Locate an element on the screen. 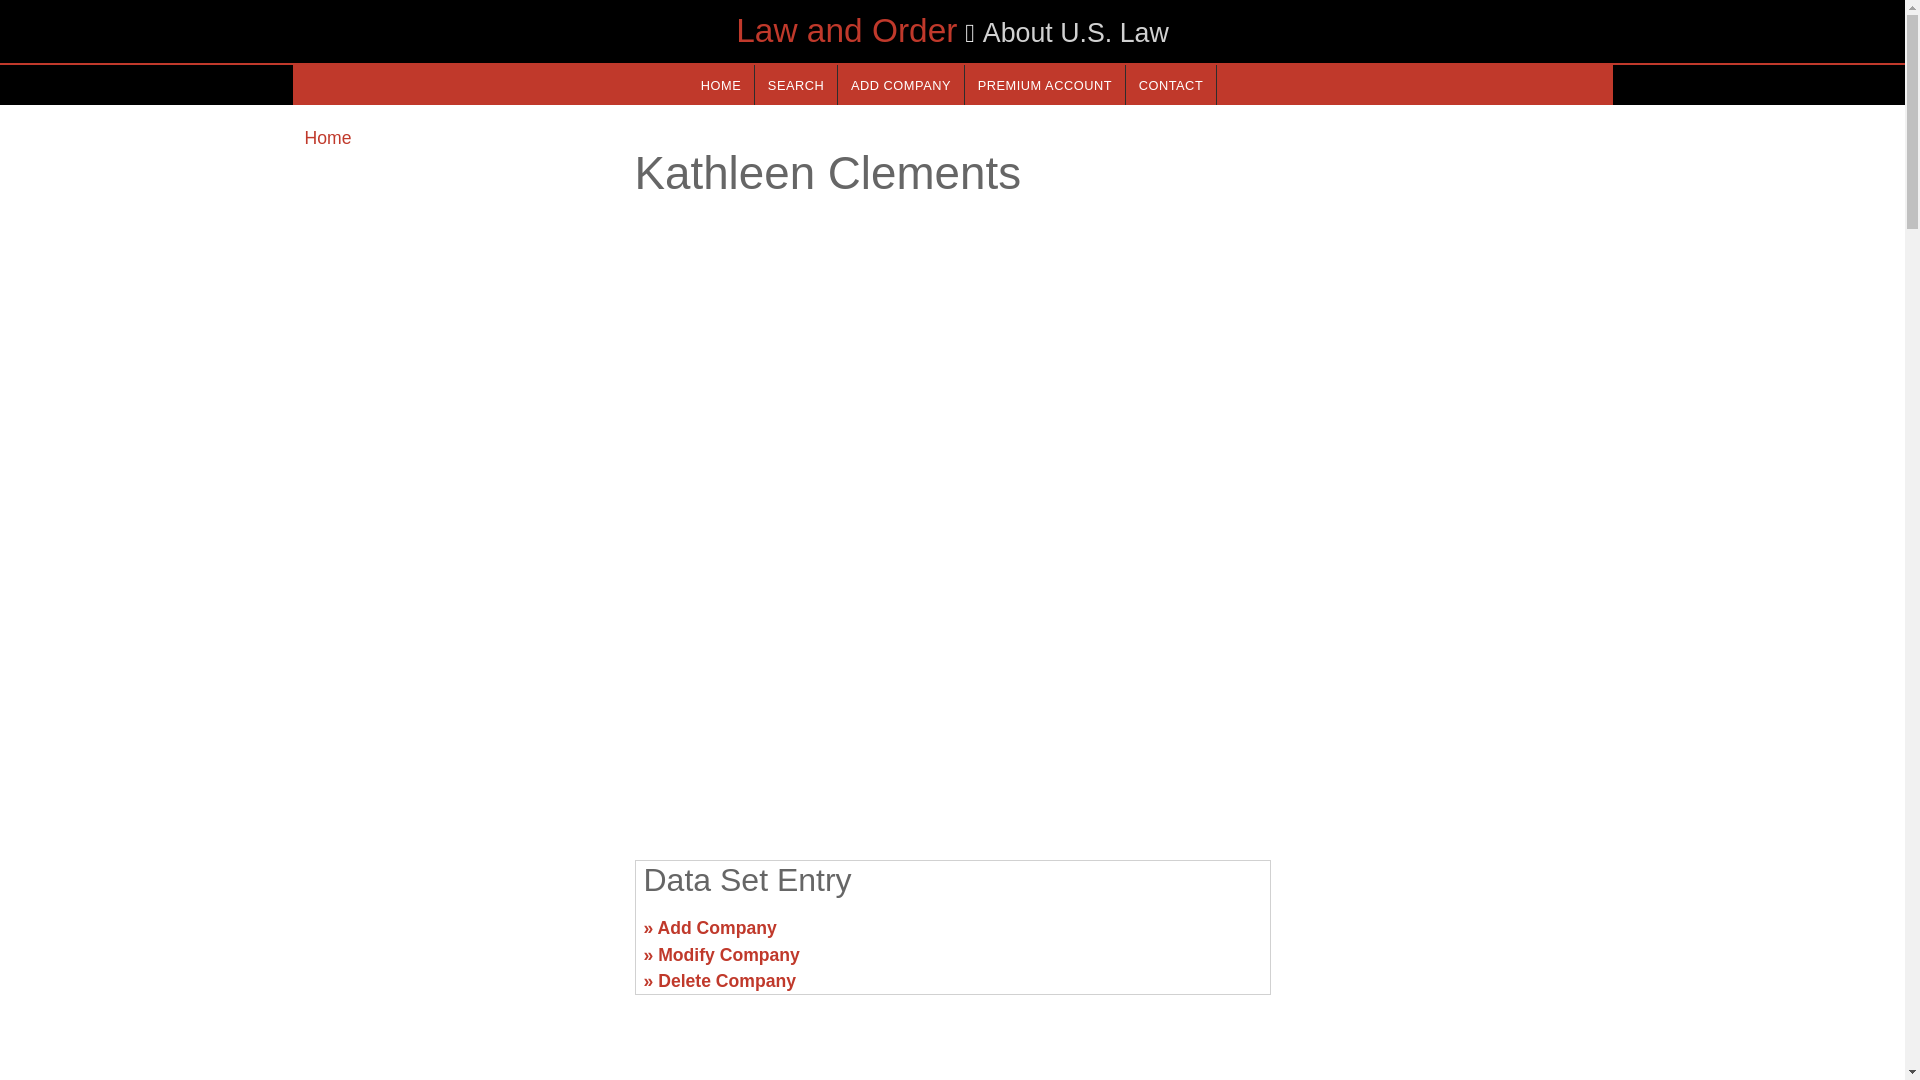 The image size is (1920, 1080). SEARCH is located at coordinates (796, 84).